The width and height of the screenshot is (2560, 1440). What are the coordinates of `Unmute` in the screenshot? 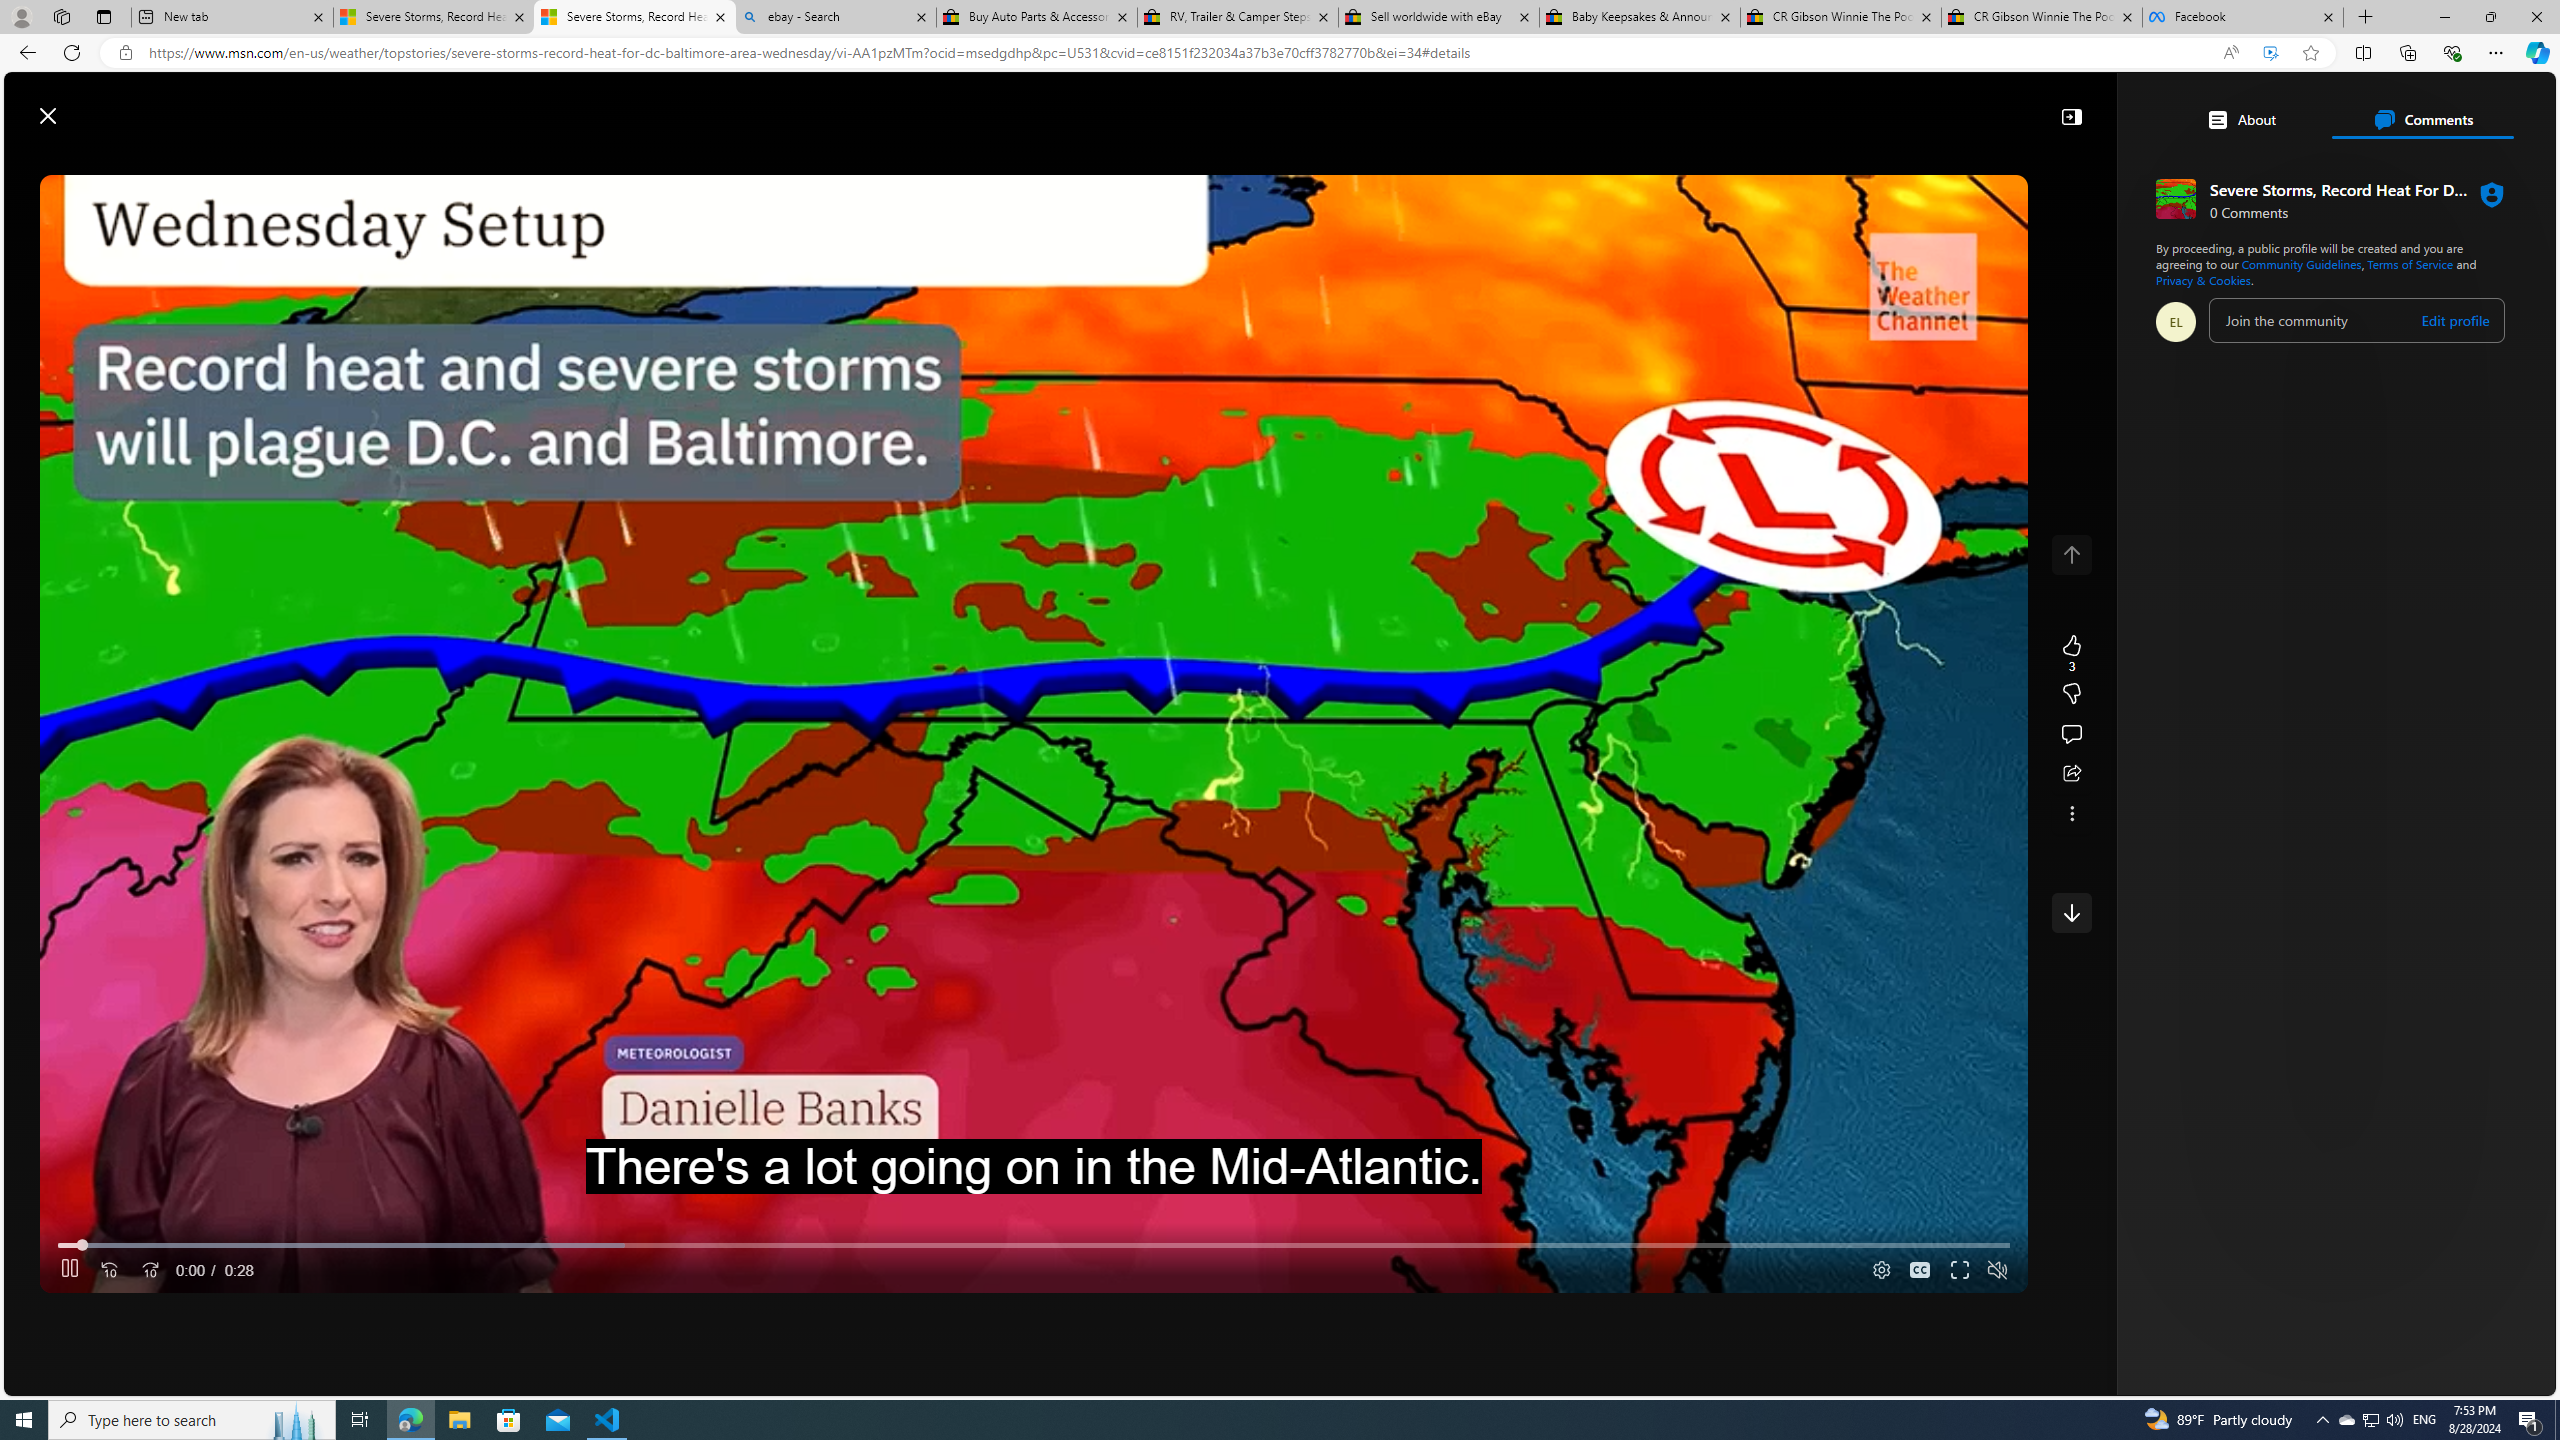 It's located at (1998, 1270).